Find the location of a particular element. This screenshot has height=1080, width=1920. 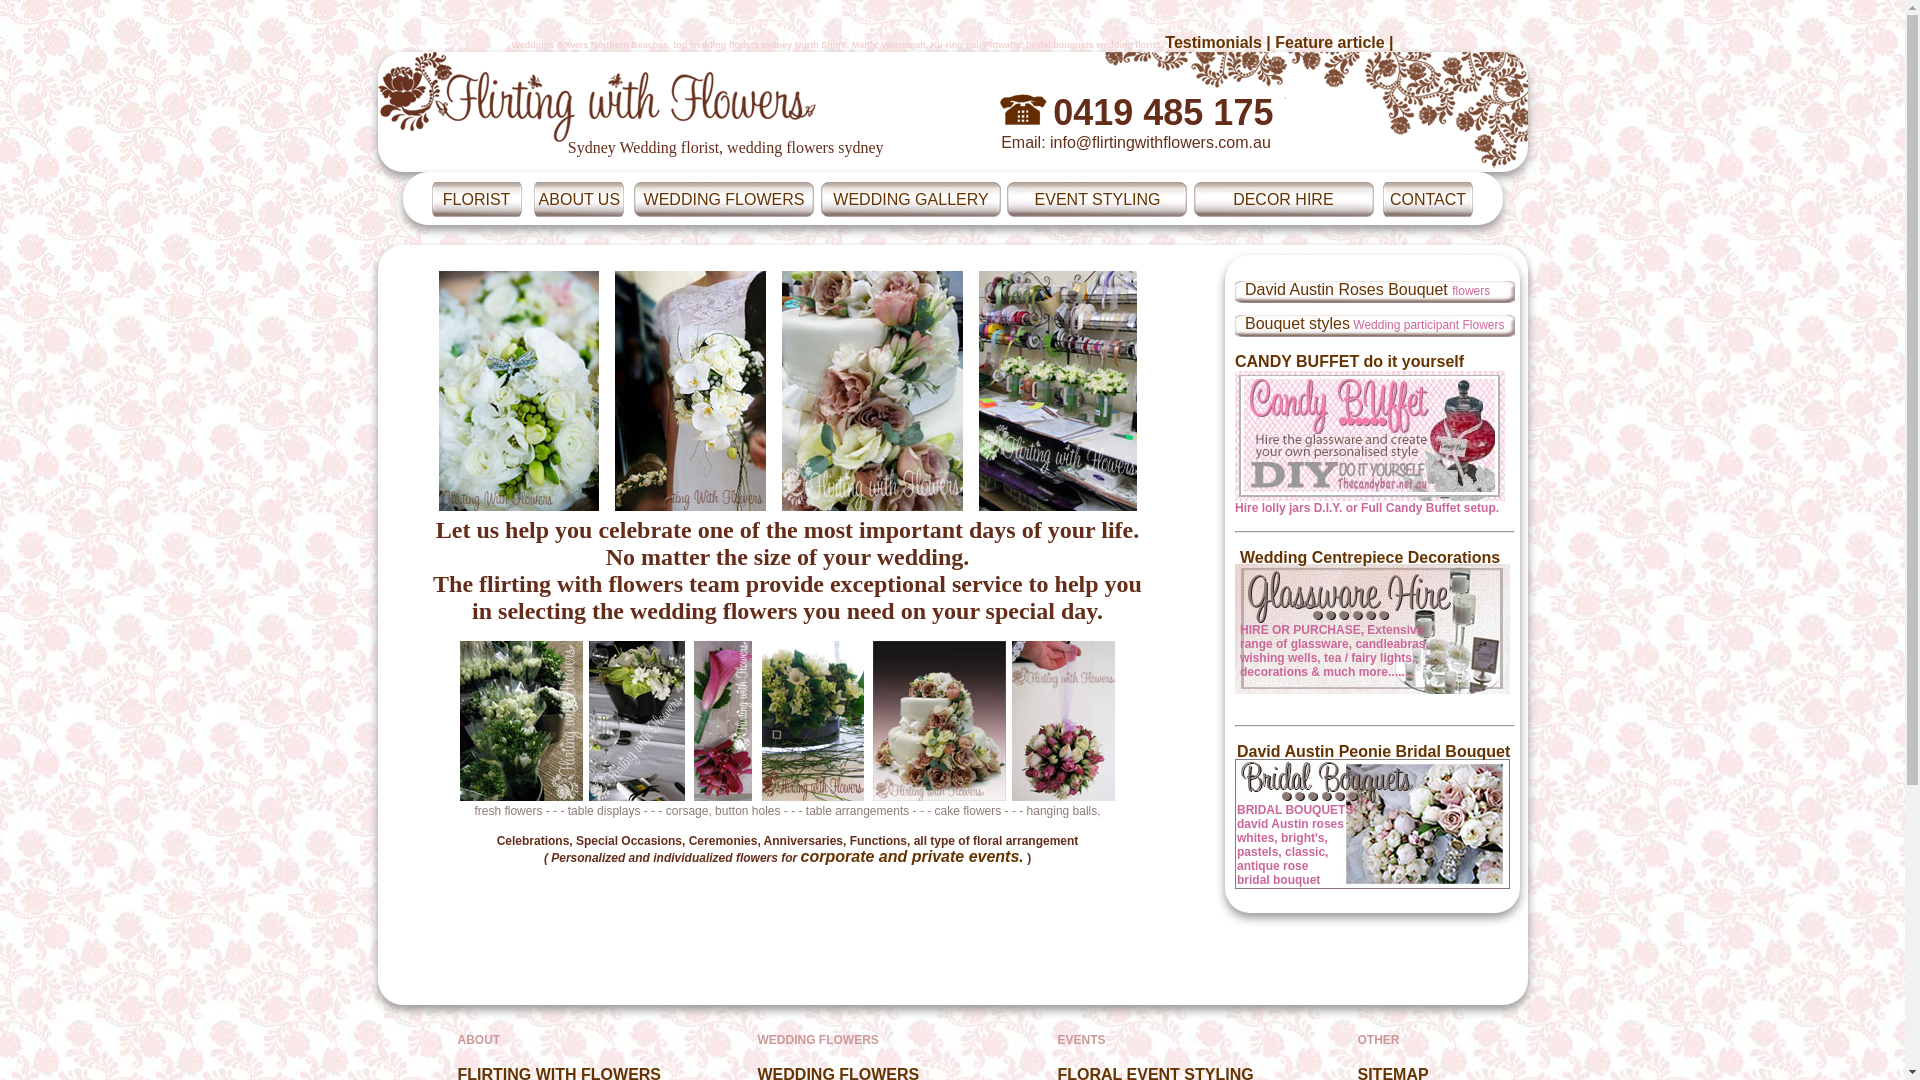

WEDDING GALLERY is located at coordinates (910, 198).